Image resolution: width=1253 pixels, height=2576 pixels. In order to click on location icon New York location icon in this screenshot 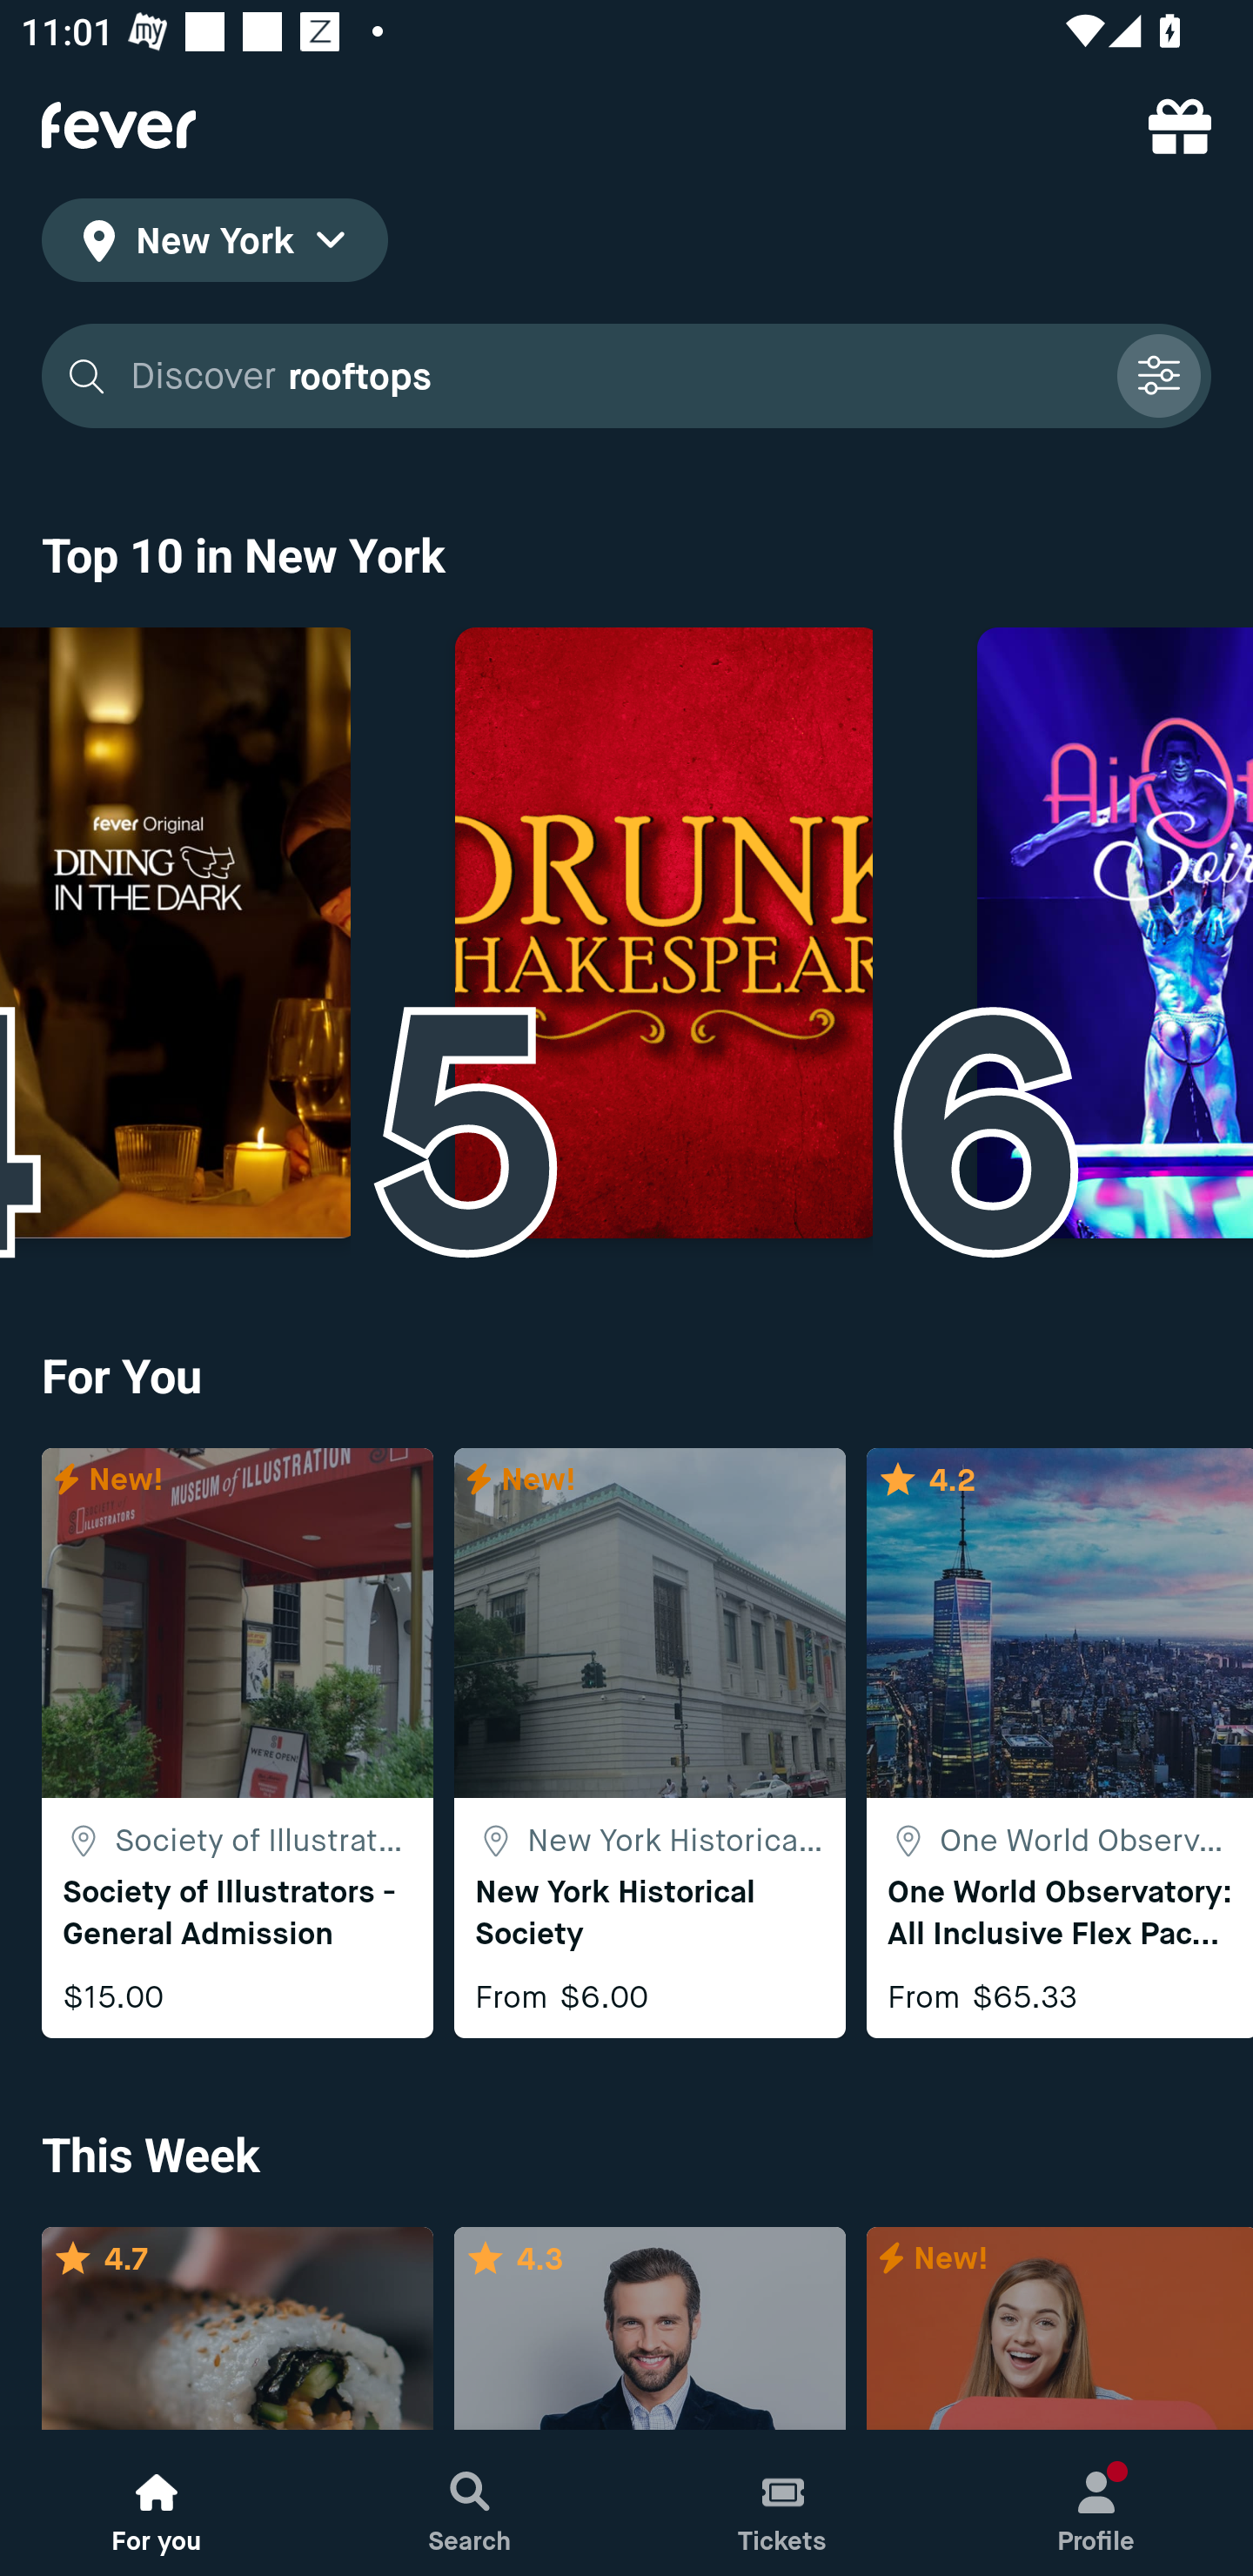, I will do `click(214, 245)`.